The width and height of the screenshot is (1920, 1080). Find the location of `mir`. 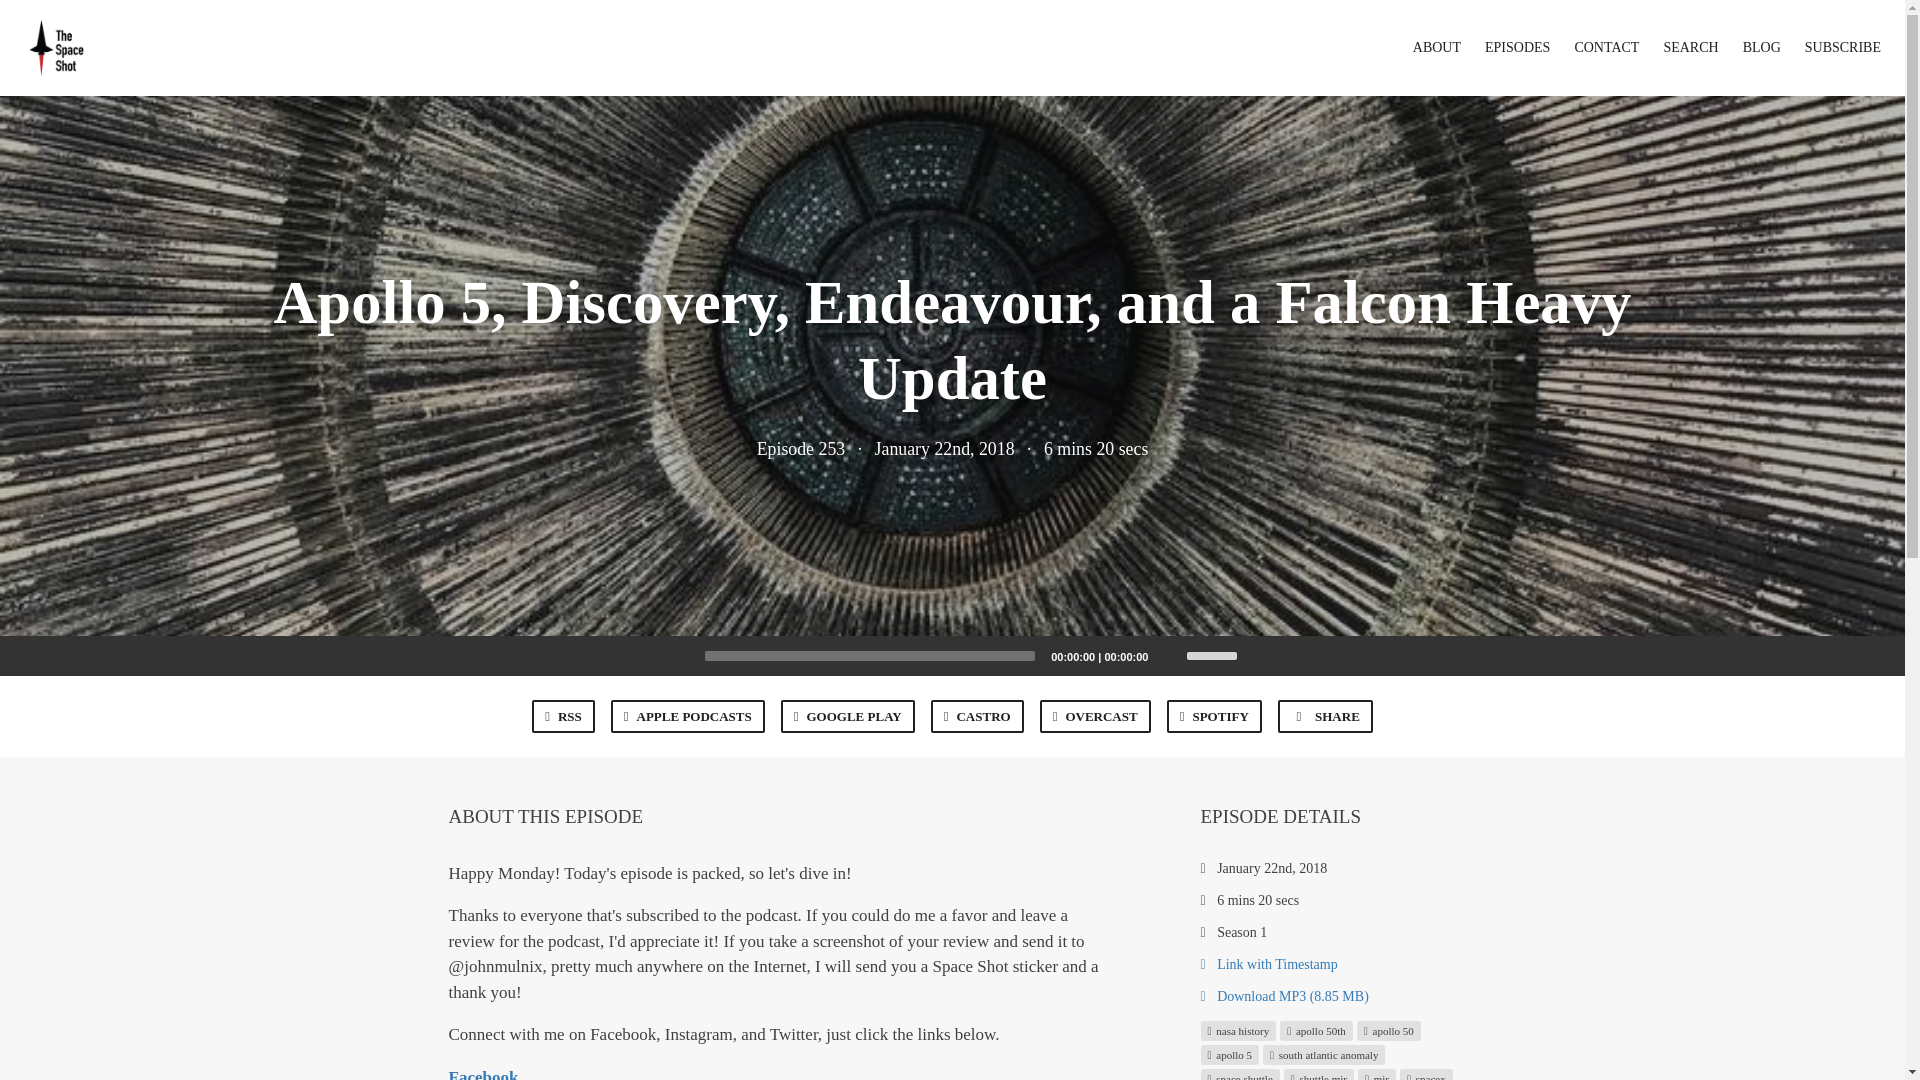

mir is located at coordinates (1376, 1074).